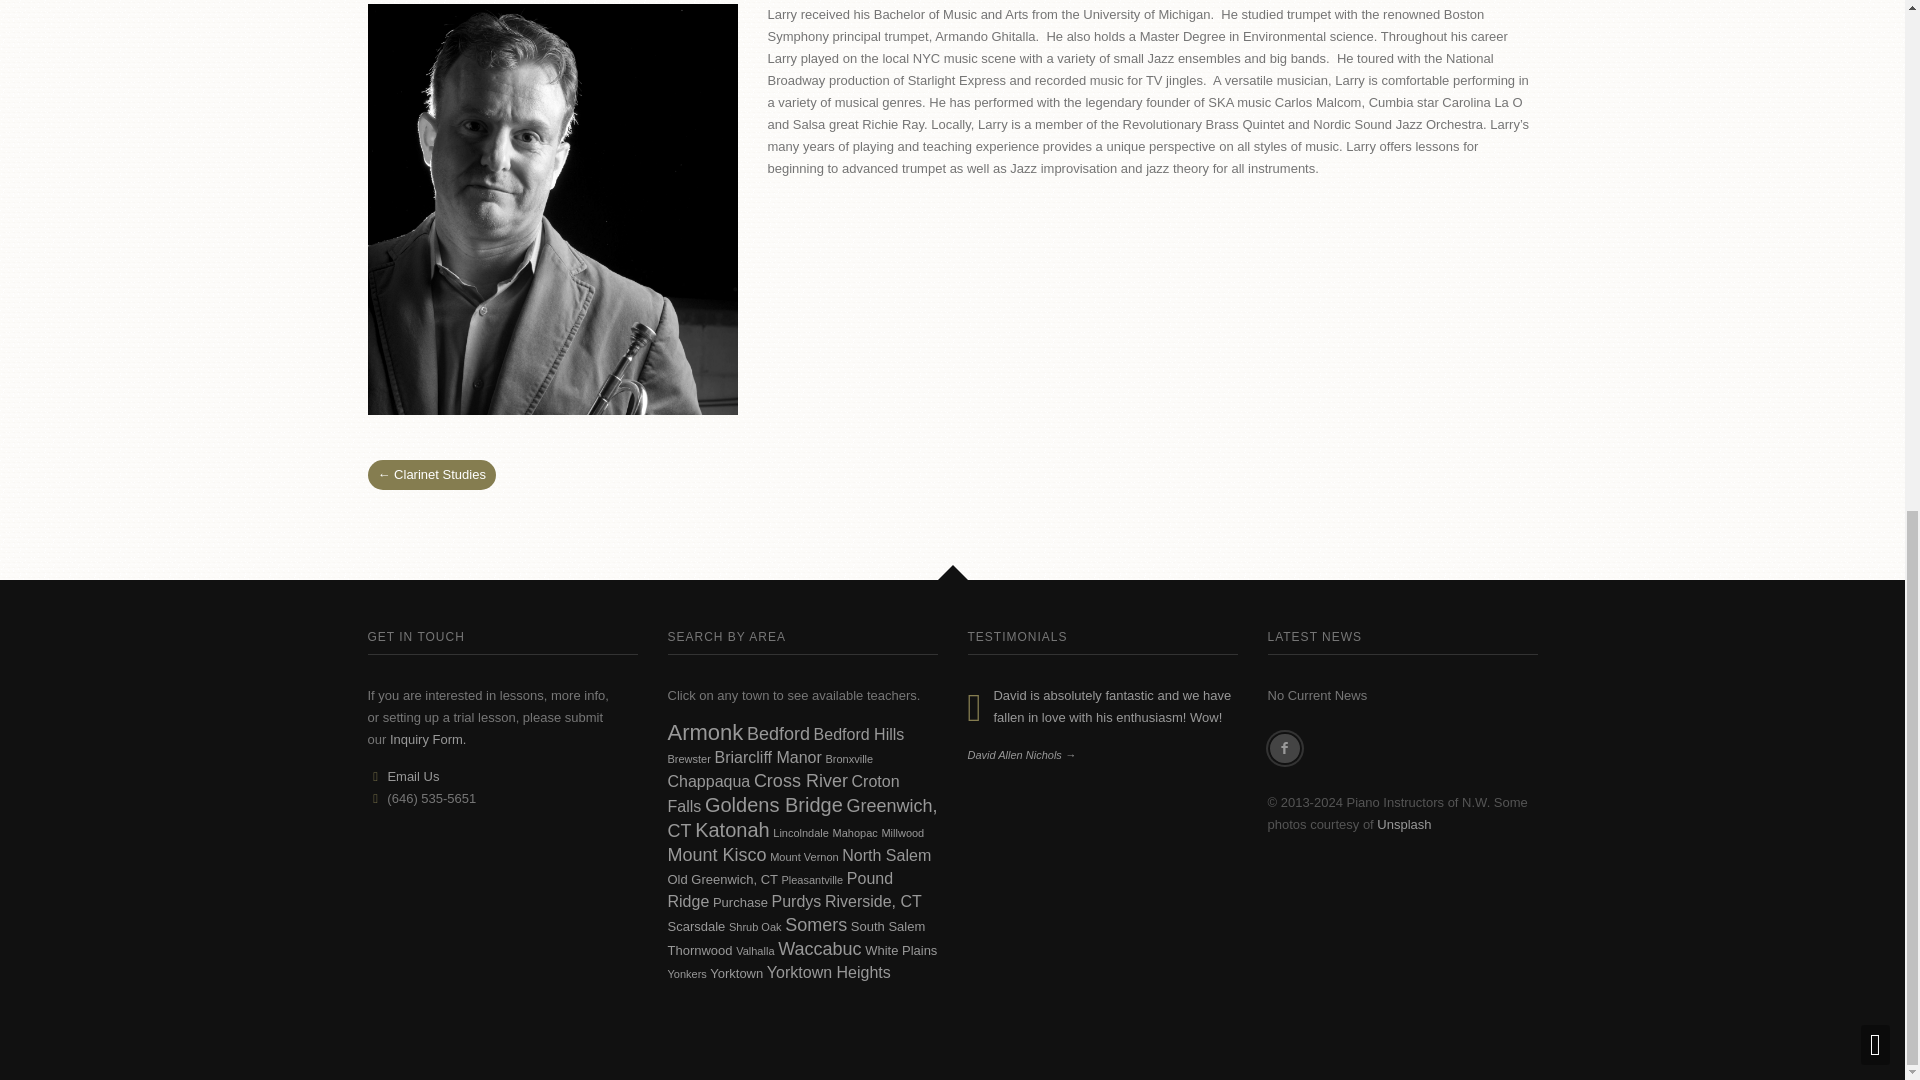 This screenshot has height=1080, width=1920. Describe the element at coordinates (428, 740) in the screenshot. I see `Inquiry Form.` at that location.